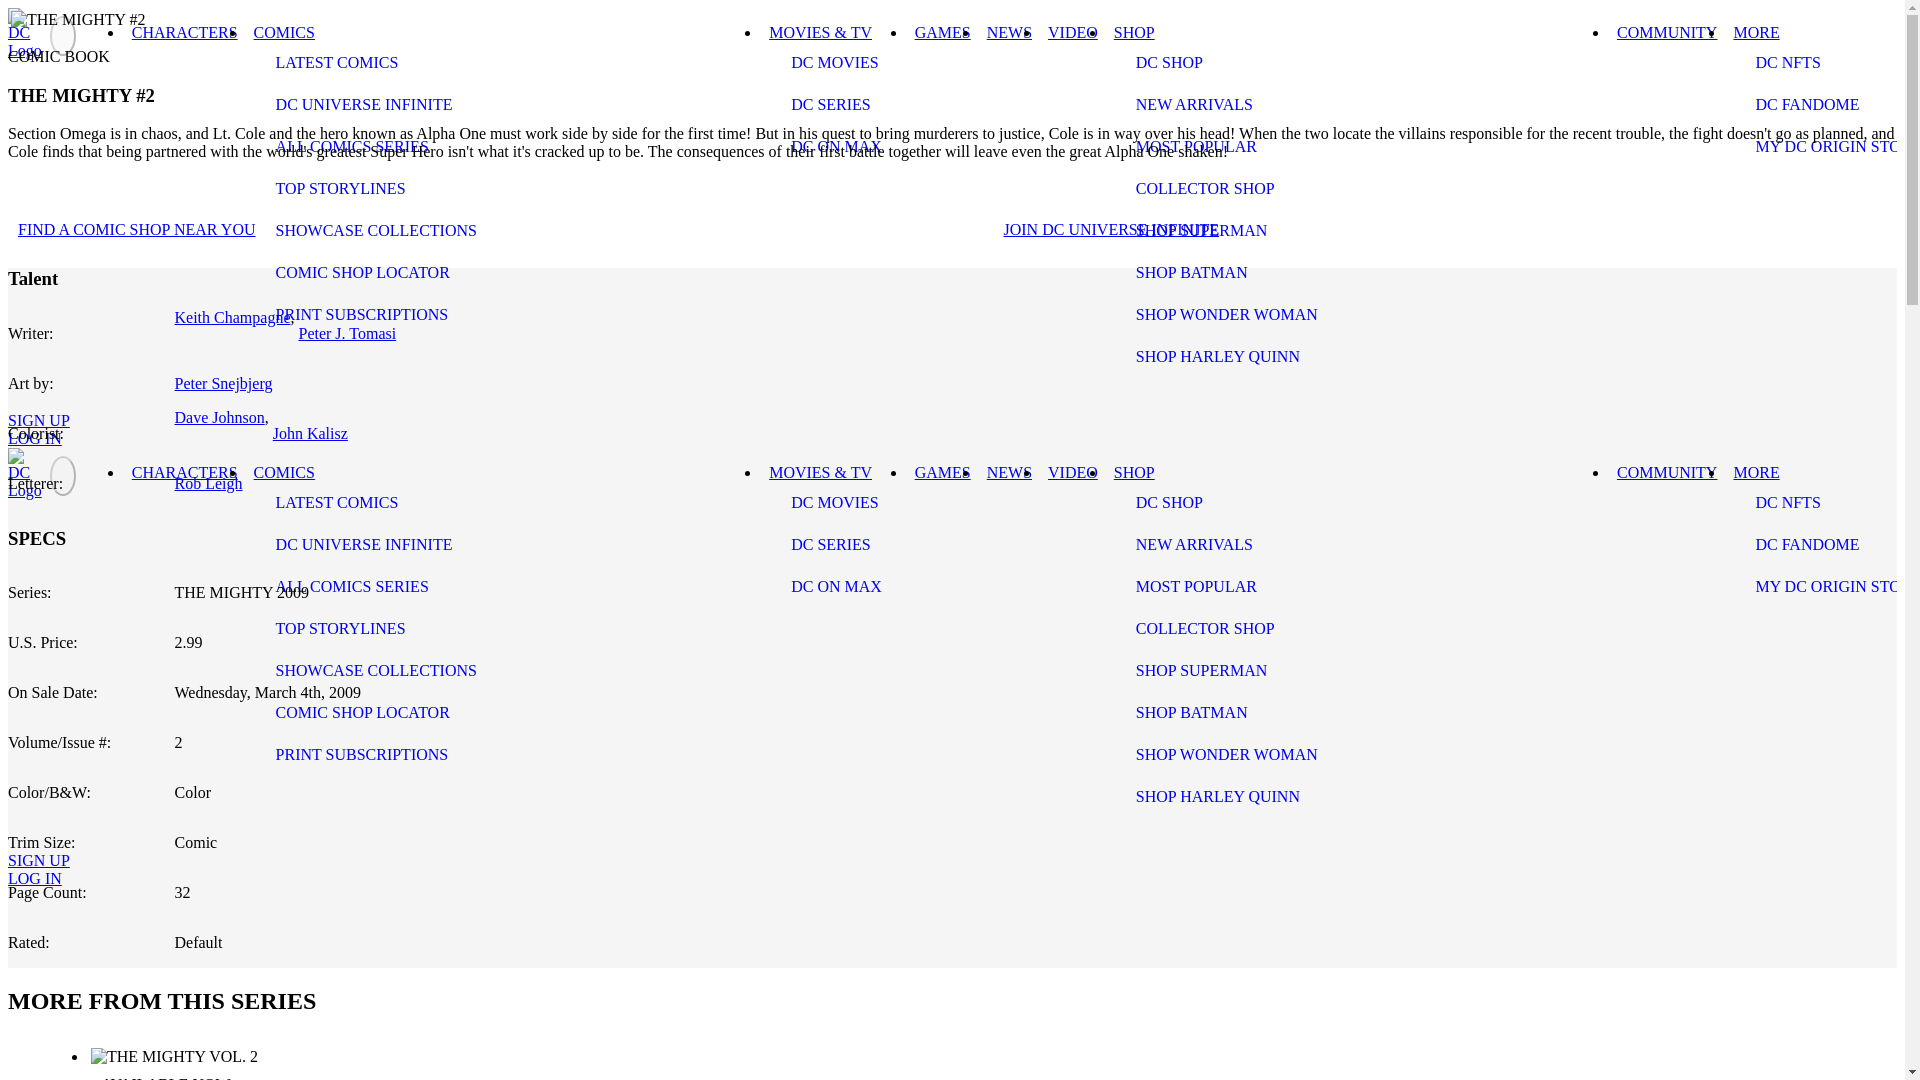 This screenshot has height=1080, width=1920. What do you see at coordinates (1756, 32) in the screenshot?
I see `MORE` at bounding box center [1756, 32].